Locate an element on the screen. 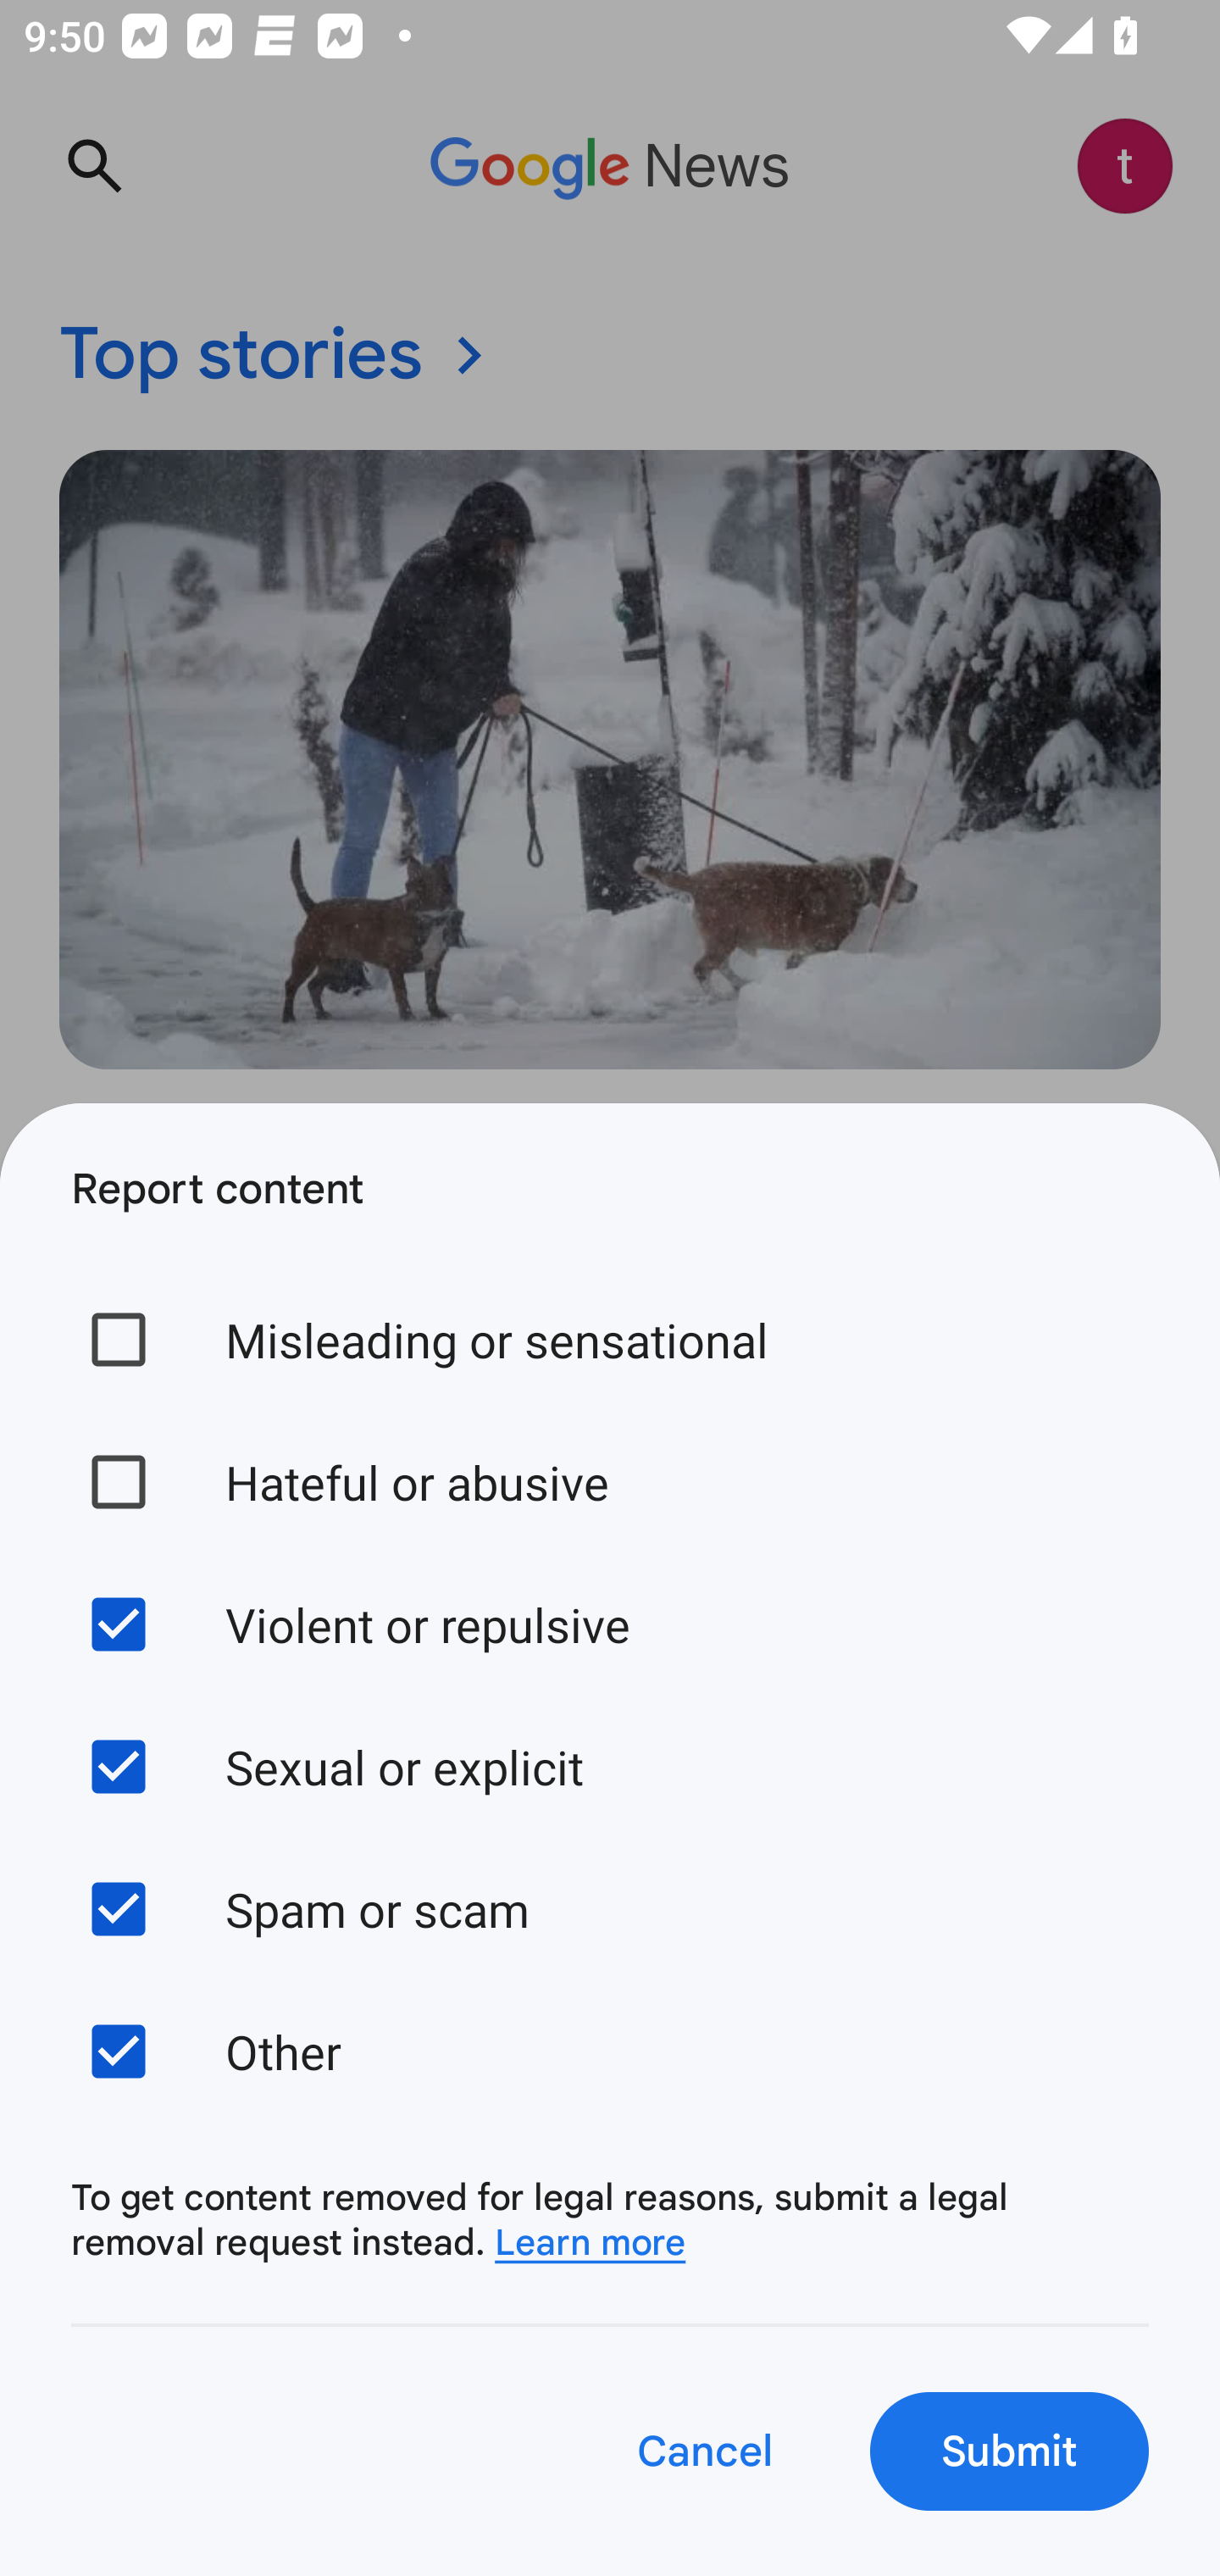 This screenshot has height=2576, width=1220. Other is located at coordinates (610, 2051).